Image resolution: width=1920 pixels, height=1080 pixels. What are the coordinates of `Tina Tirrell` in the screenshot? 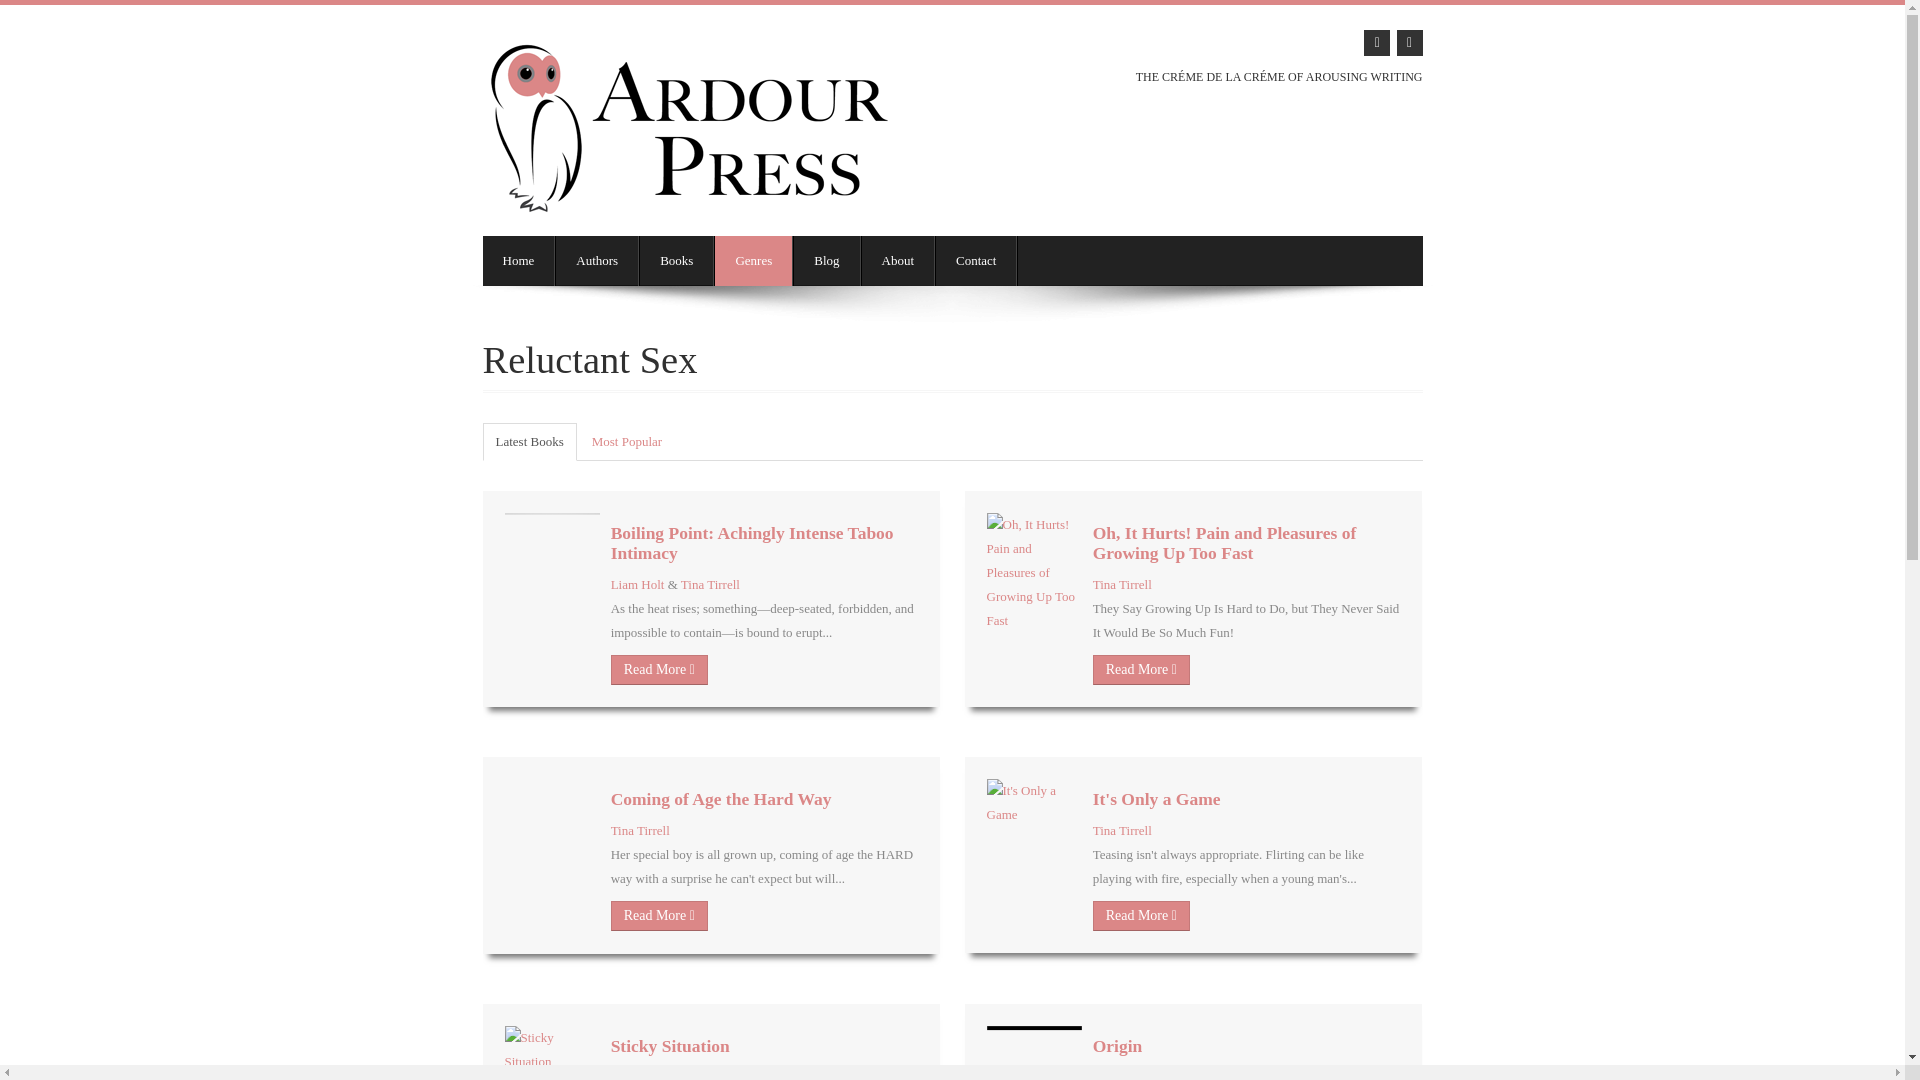 It's located at (710, 584).